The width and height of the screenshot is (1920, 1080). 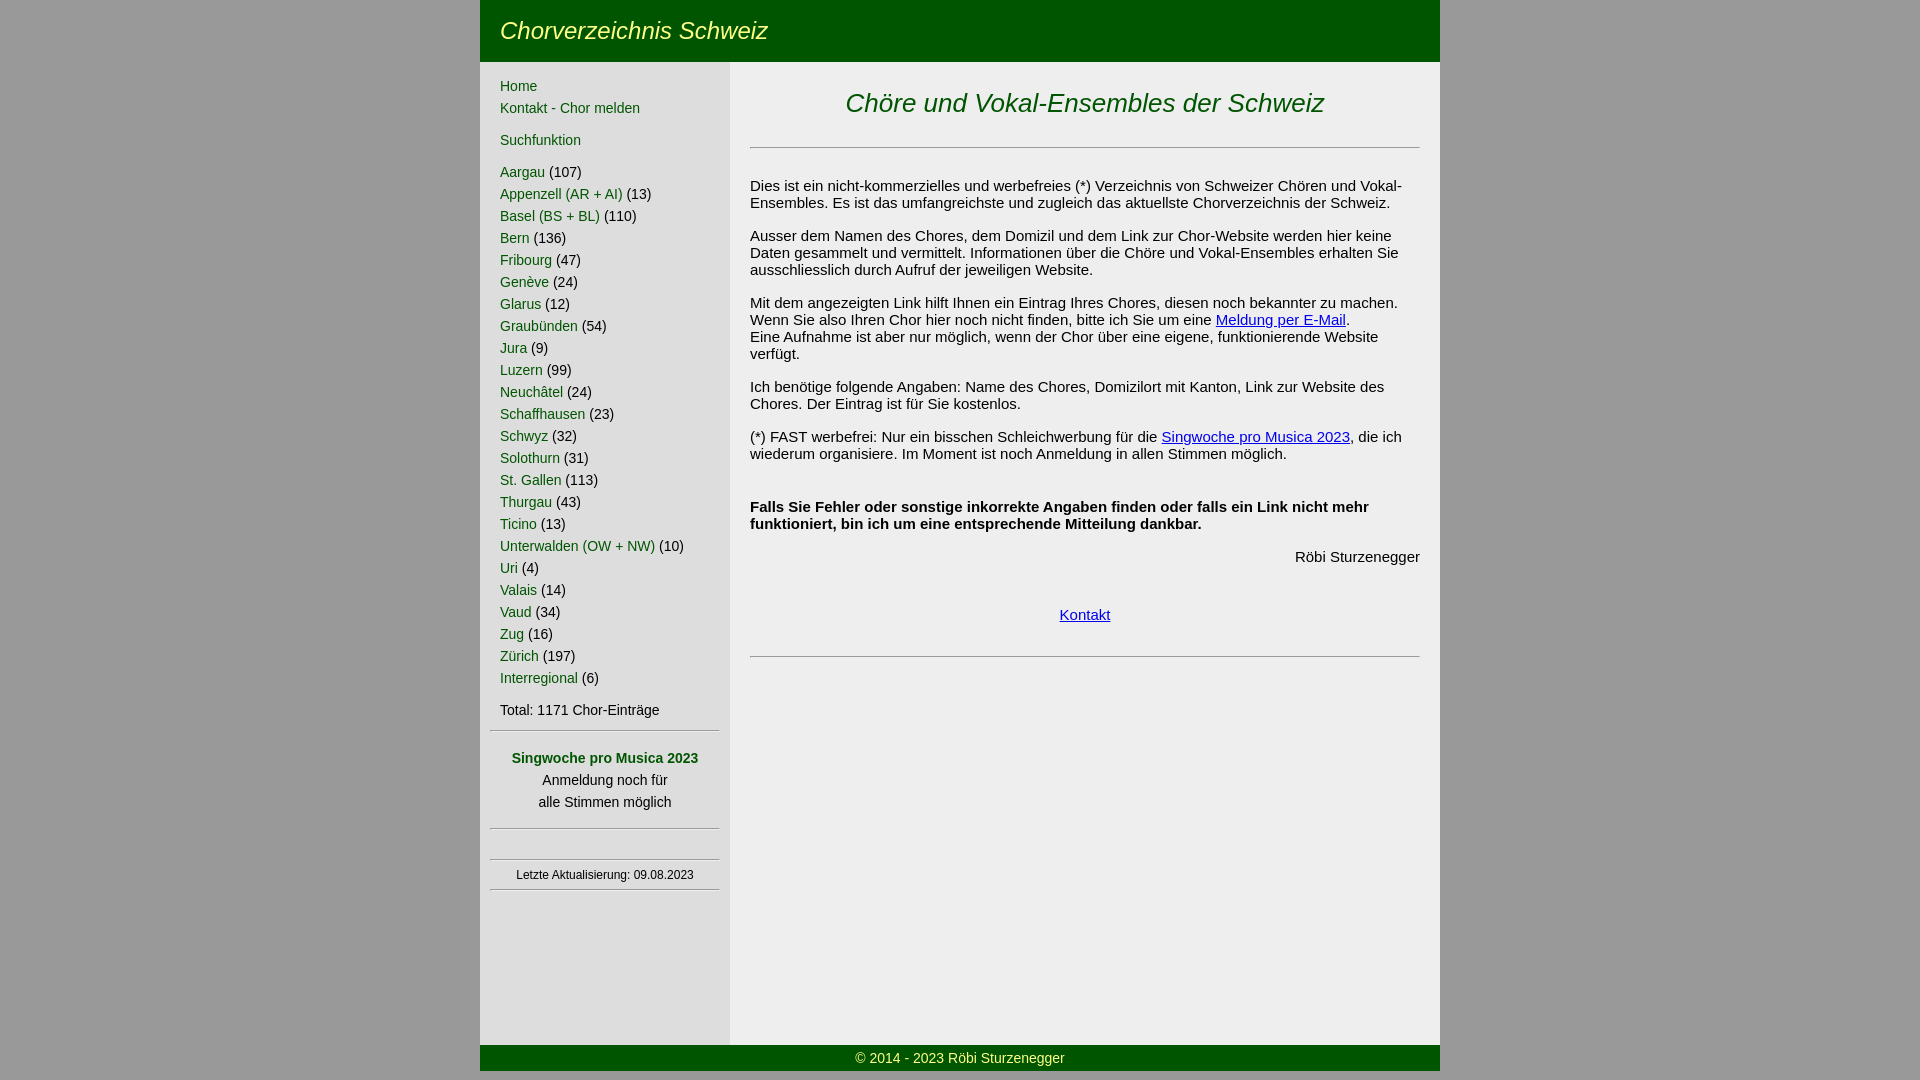 I want to click on Zug, so click(x=512, y=634).